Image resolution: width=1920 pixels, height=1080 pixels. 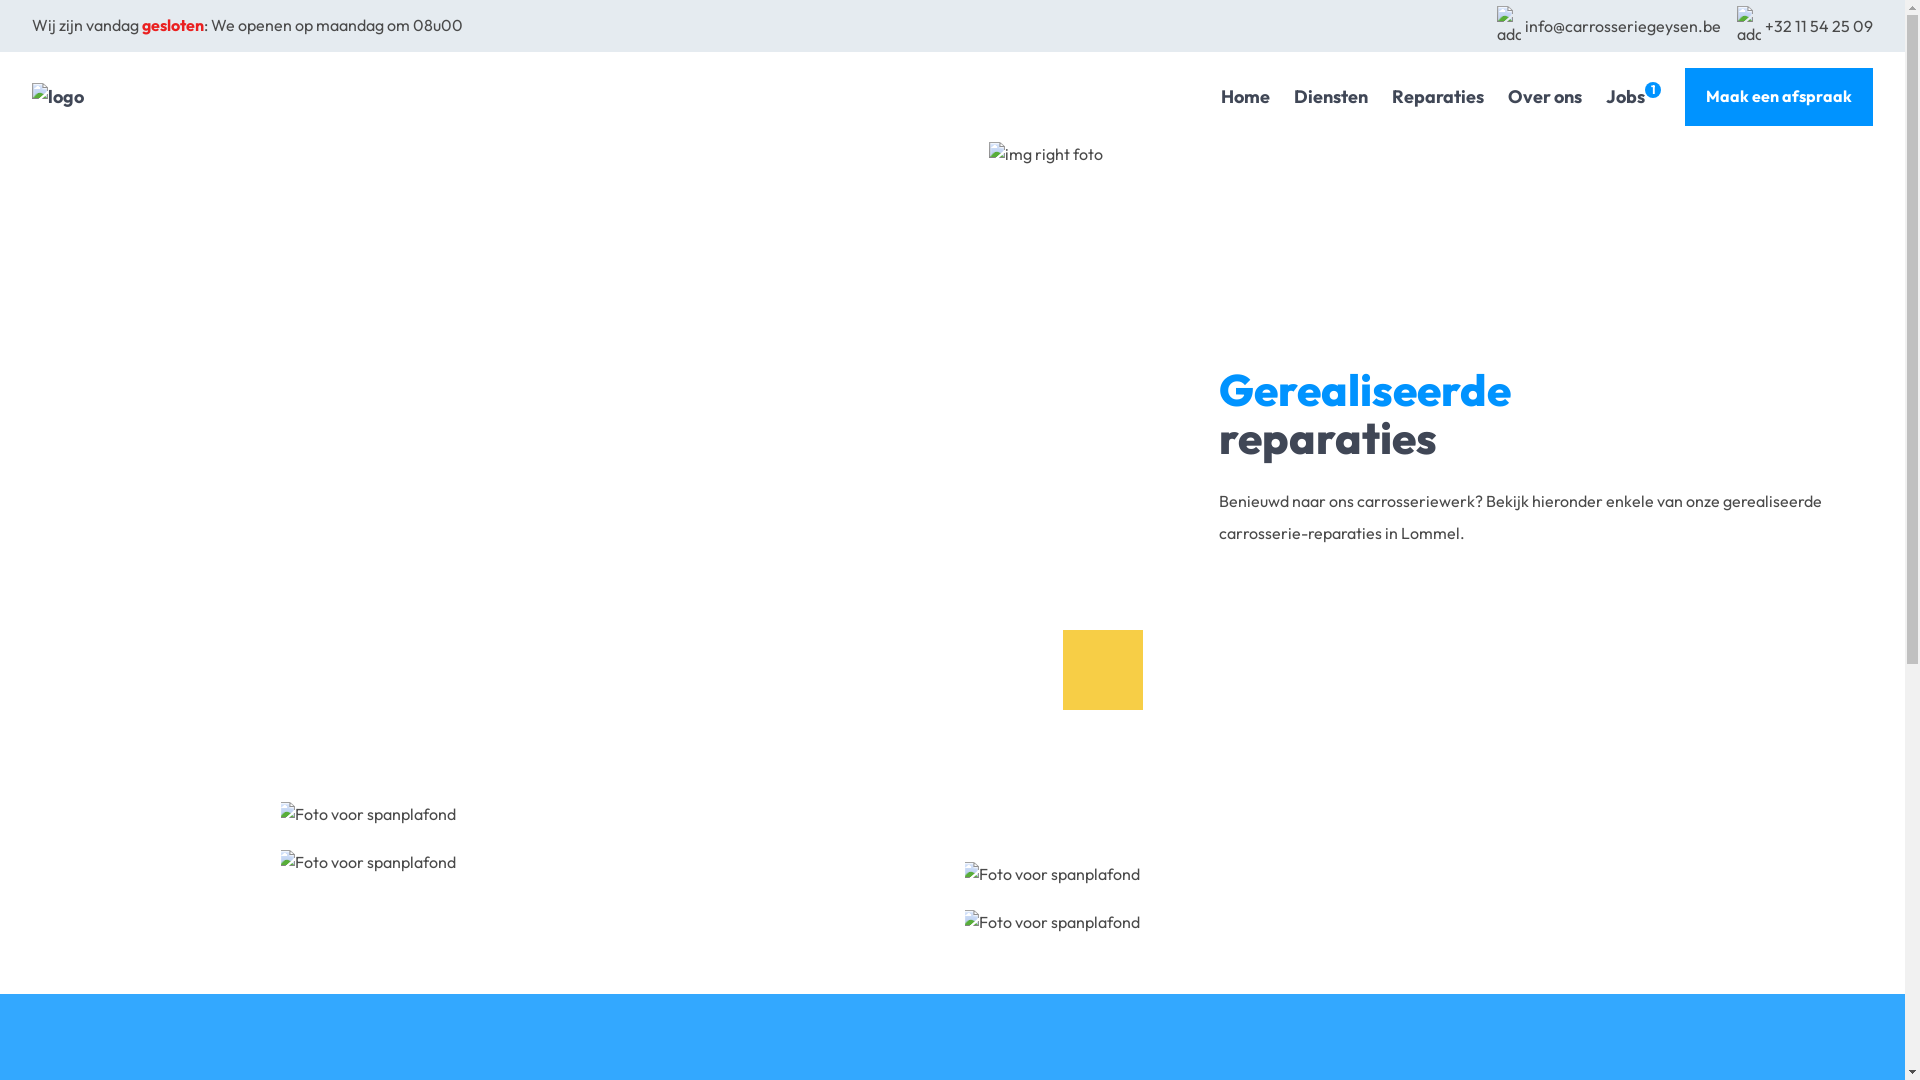 I want to click on info@carrosseriegeysen.be, so click(x=1609, y=26).